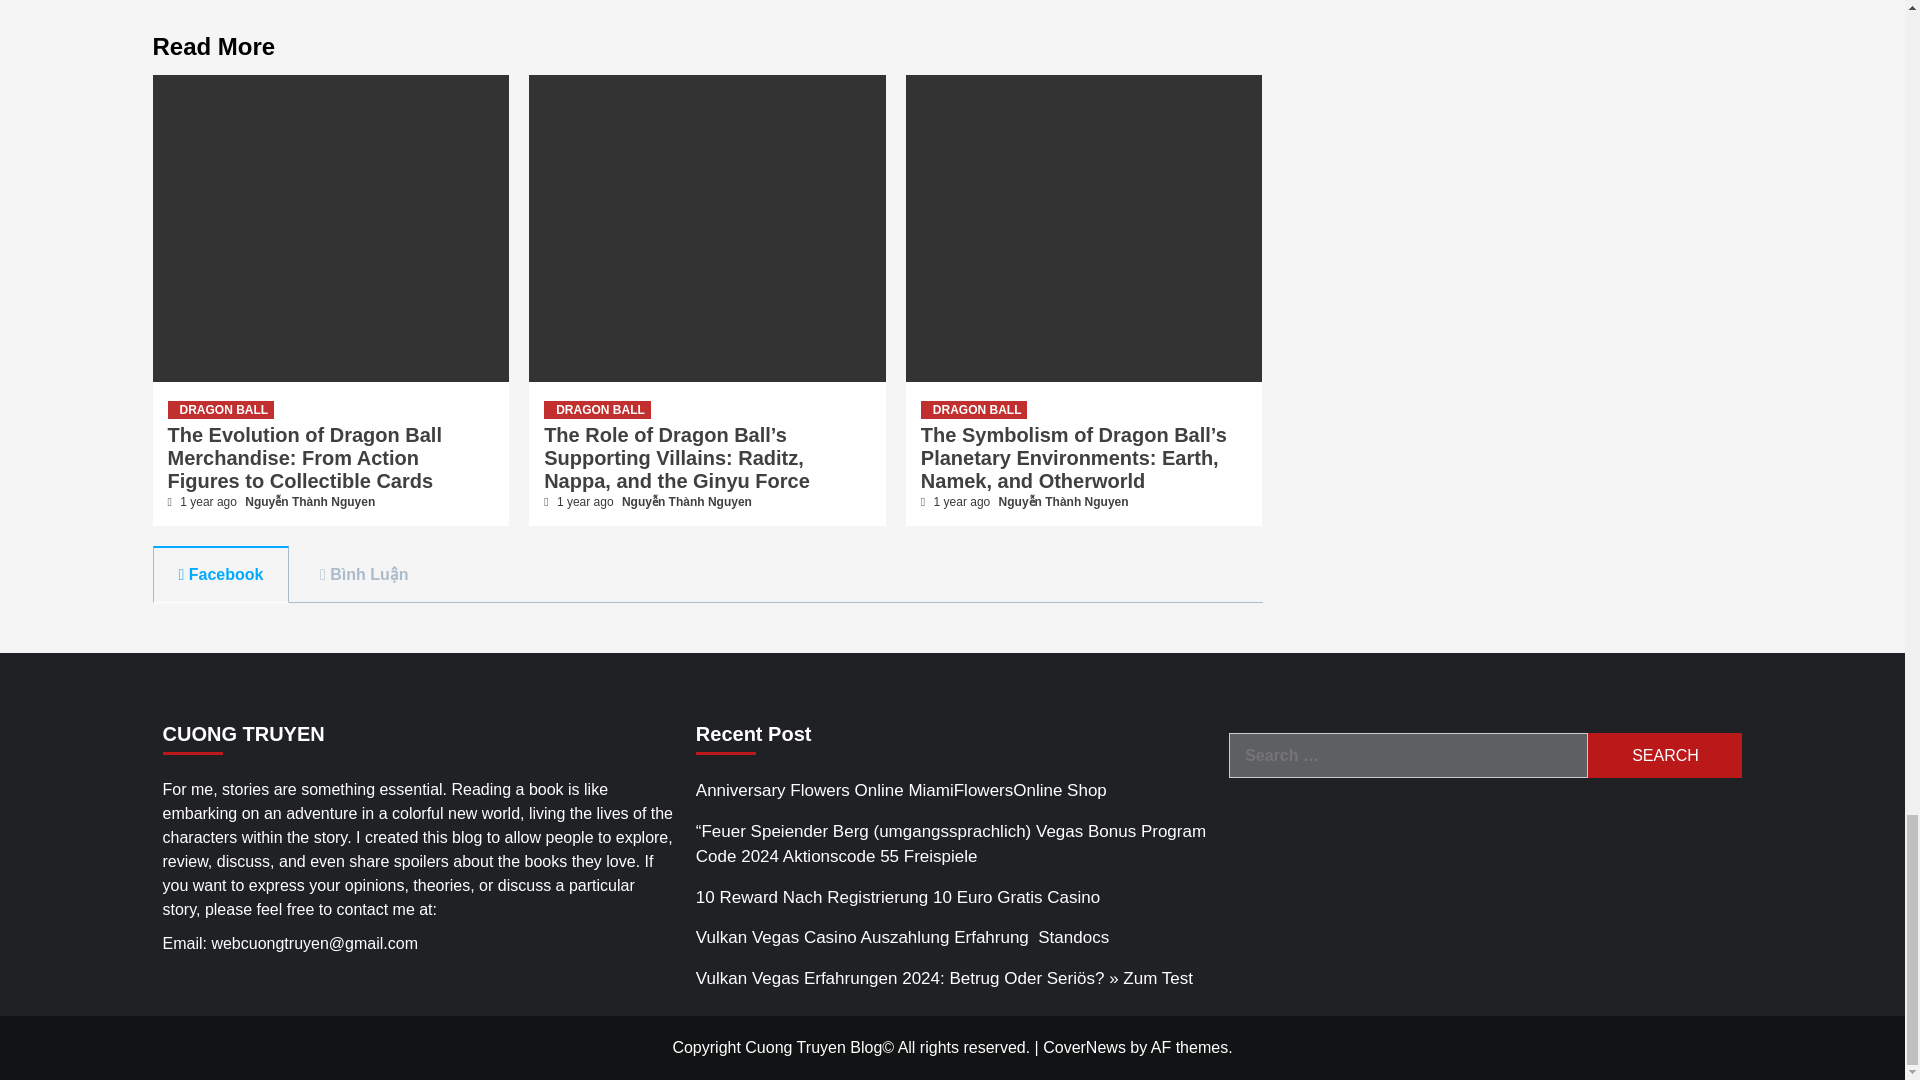  What do you see at coordinates (1664, 755) in the screenshot?
I see `Search` at bounding box center [1664, 755].